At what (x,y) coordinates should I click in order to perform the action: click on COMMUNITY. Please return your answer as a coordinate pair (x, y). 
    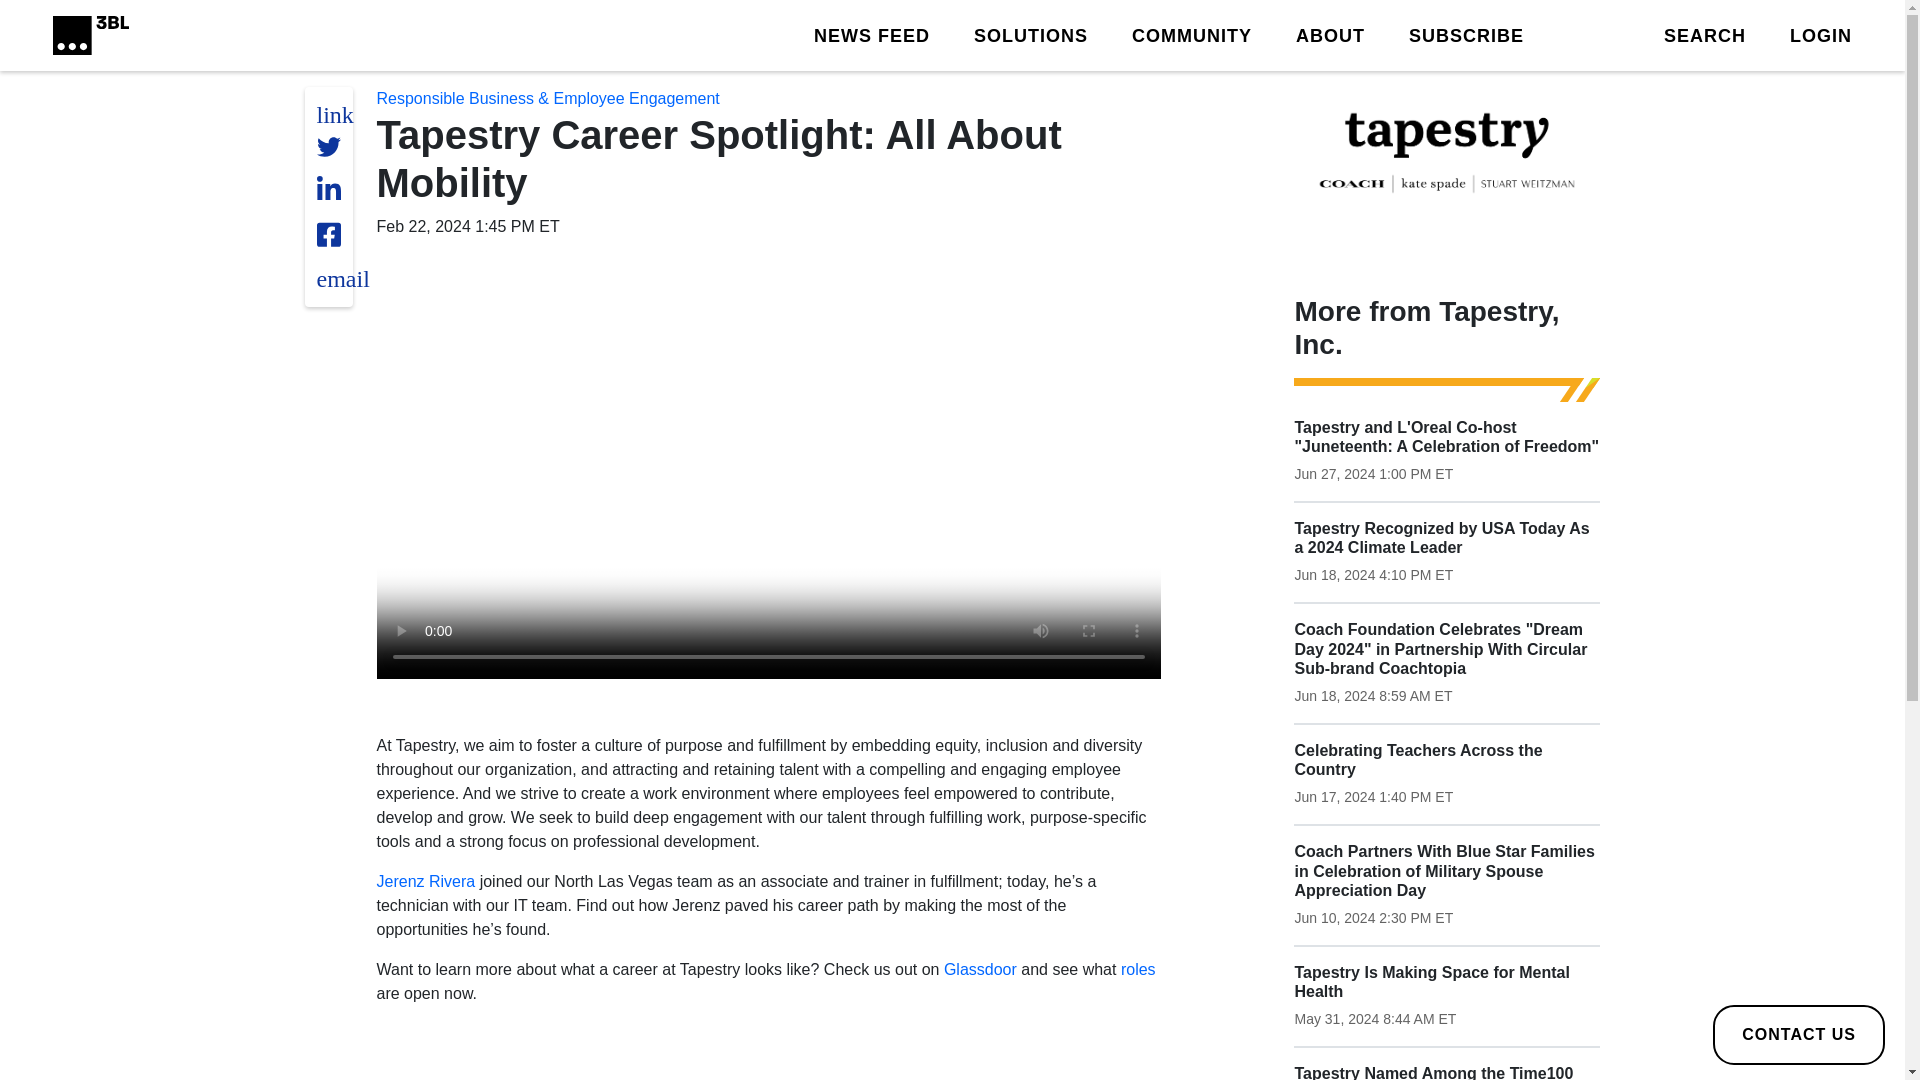
    Looking at the image, I should click on (1192, 34).